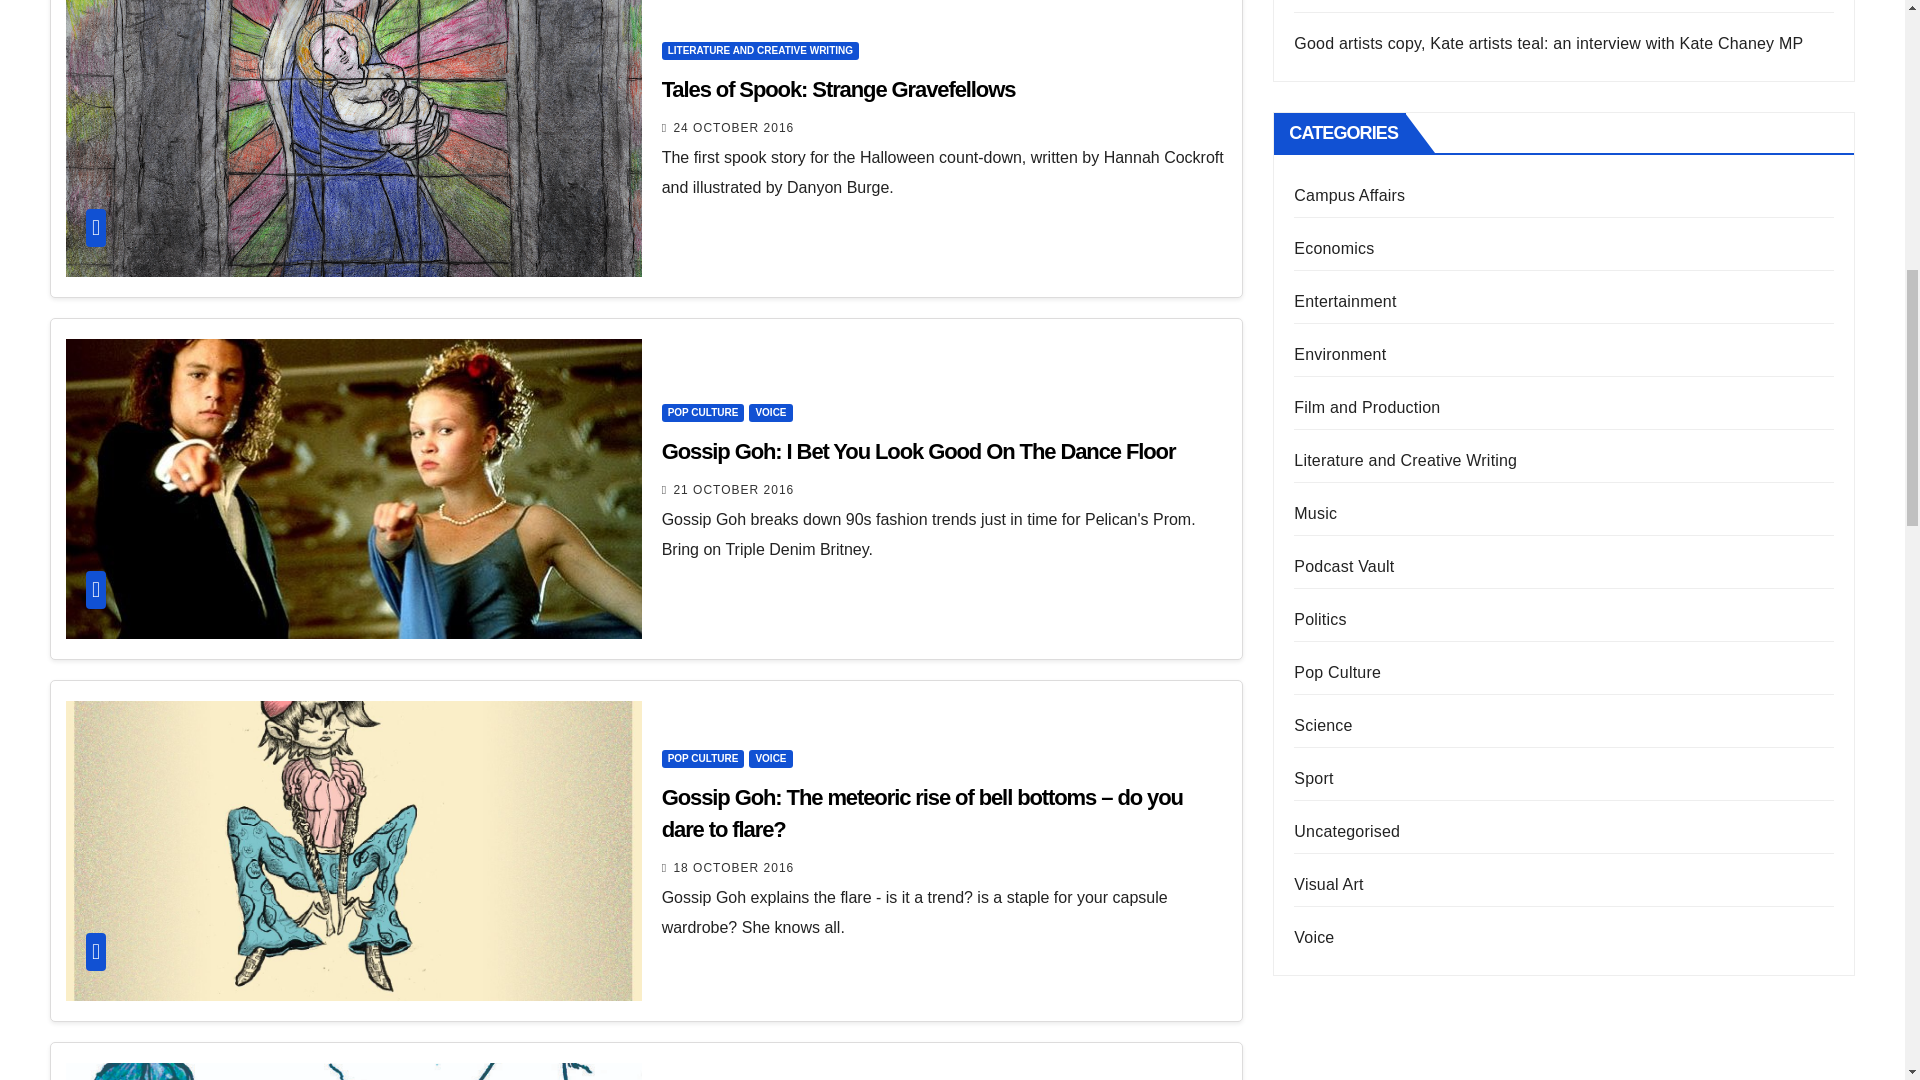 The image size is (1920, 1080). Describe the element at coordinates (734, 128) in the screenshot. I see `24 OCTOBER 2016` at that location.